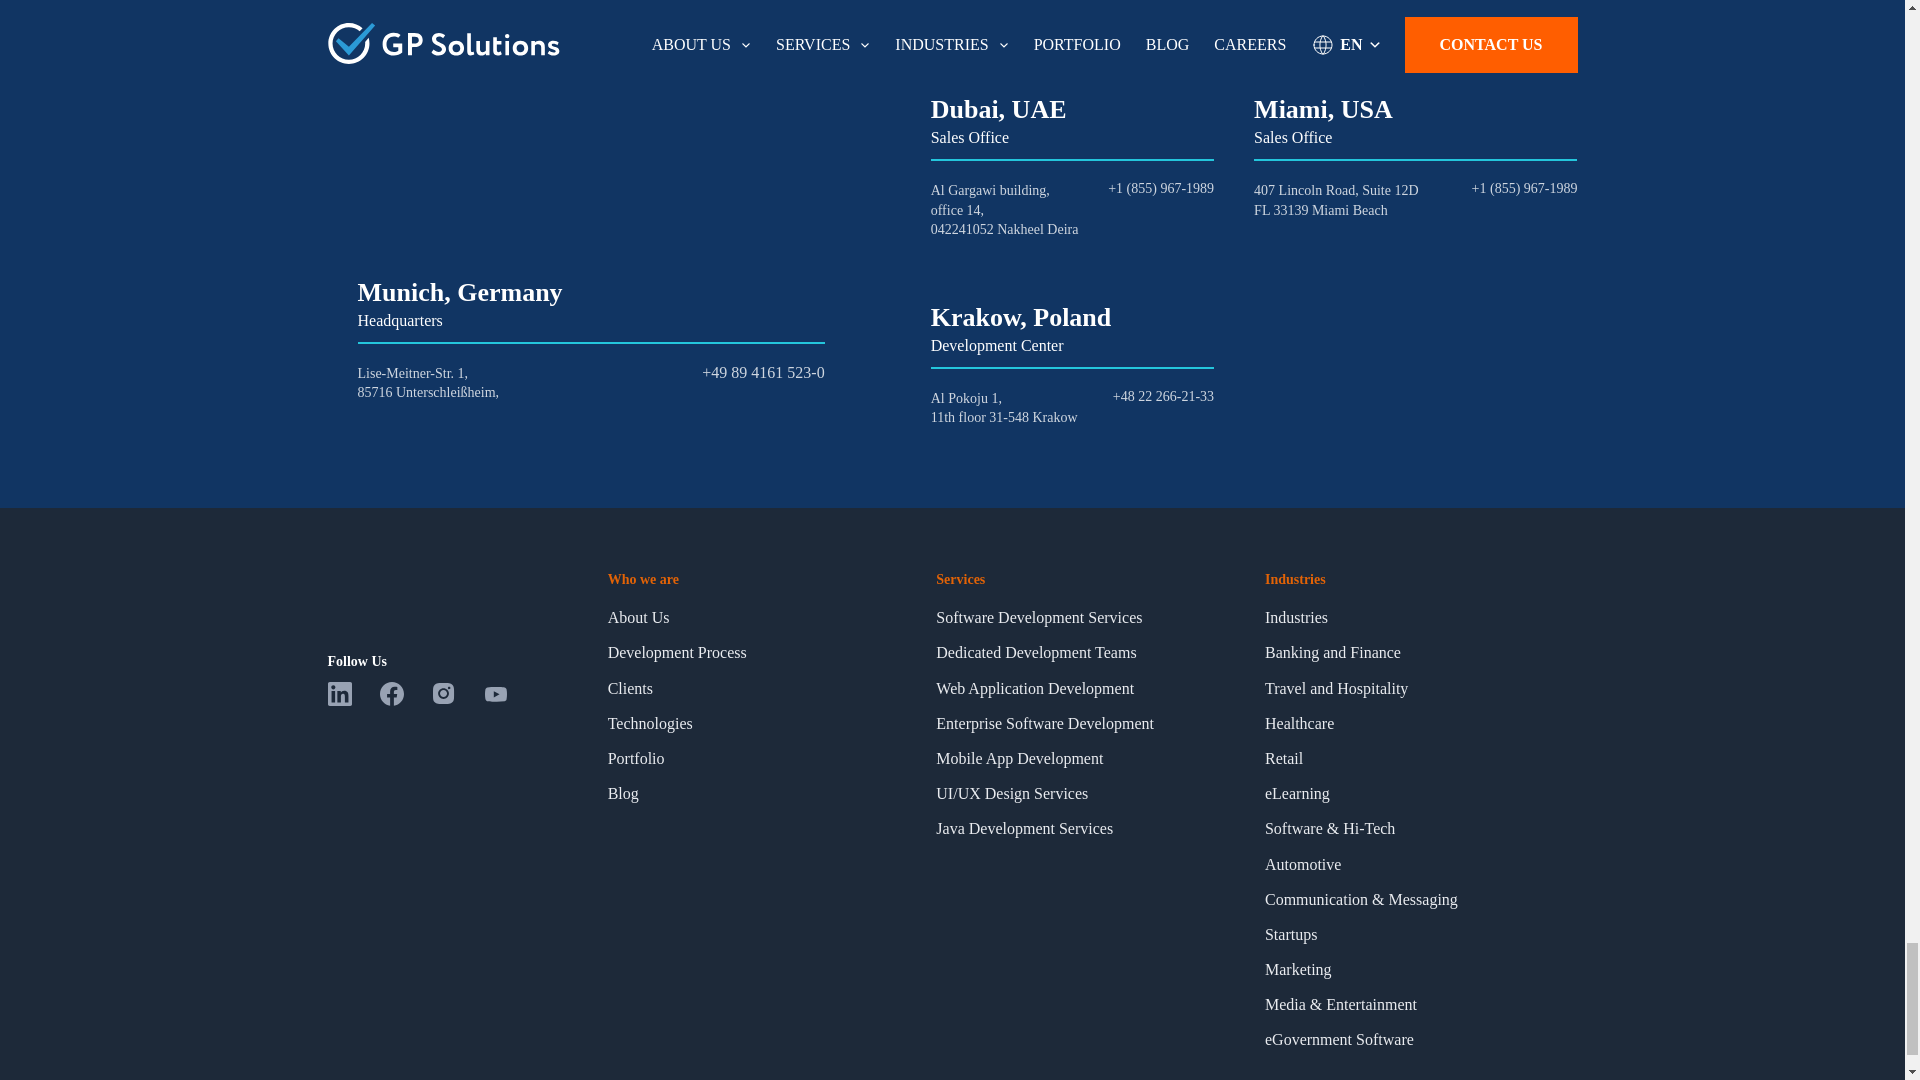  What do you see at coordinates (458, 700) in the screenshot?
I see `Instagram` at bounding box center [458, 700].